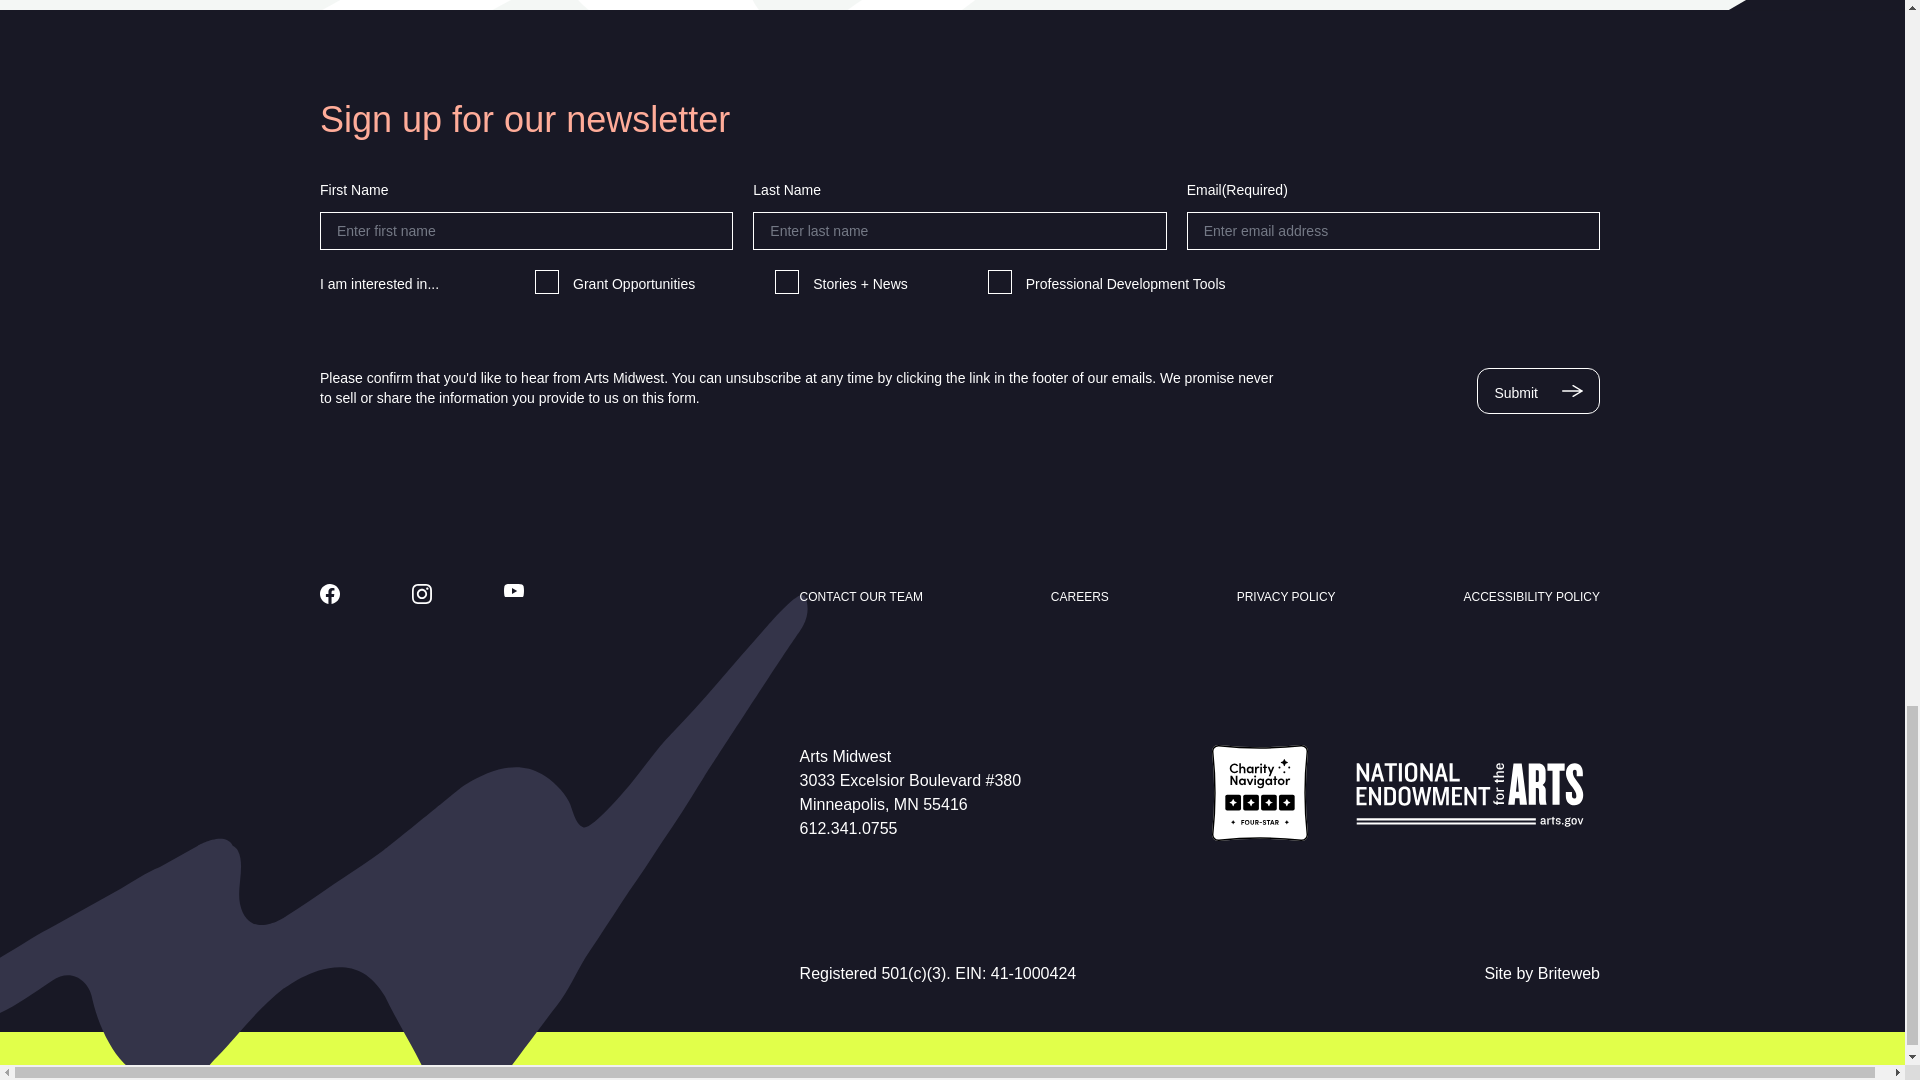 This screenshot has width=1920, height=1080. I want to click on Follow us on Youtube, so click(514, 591).